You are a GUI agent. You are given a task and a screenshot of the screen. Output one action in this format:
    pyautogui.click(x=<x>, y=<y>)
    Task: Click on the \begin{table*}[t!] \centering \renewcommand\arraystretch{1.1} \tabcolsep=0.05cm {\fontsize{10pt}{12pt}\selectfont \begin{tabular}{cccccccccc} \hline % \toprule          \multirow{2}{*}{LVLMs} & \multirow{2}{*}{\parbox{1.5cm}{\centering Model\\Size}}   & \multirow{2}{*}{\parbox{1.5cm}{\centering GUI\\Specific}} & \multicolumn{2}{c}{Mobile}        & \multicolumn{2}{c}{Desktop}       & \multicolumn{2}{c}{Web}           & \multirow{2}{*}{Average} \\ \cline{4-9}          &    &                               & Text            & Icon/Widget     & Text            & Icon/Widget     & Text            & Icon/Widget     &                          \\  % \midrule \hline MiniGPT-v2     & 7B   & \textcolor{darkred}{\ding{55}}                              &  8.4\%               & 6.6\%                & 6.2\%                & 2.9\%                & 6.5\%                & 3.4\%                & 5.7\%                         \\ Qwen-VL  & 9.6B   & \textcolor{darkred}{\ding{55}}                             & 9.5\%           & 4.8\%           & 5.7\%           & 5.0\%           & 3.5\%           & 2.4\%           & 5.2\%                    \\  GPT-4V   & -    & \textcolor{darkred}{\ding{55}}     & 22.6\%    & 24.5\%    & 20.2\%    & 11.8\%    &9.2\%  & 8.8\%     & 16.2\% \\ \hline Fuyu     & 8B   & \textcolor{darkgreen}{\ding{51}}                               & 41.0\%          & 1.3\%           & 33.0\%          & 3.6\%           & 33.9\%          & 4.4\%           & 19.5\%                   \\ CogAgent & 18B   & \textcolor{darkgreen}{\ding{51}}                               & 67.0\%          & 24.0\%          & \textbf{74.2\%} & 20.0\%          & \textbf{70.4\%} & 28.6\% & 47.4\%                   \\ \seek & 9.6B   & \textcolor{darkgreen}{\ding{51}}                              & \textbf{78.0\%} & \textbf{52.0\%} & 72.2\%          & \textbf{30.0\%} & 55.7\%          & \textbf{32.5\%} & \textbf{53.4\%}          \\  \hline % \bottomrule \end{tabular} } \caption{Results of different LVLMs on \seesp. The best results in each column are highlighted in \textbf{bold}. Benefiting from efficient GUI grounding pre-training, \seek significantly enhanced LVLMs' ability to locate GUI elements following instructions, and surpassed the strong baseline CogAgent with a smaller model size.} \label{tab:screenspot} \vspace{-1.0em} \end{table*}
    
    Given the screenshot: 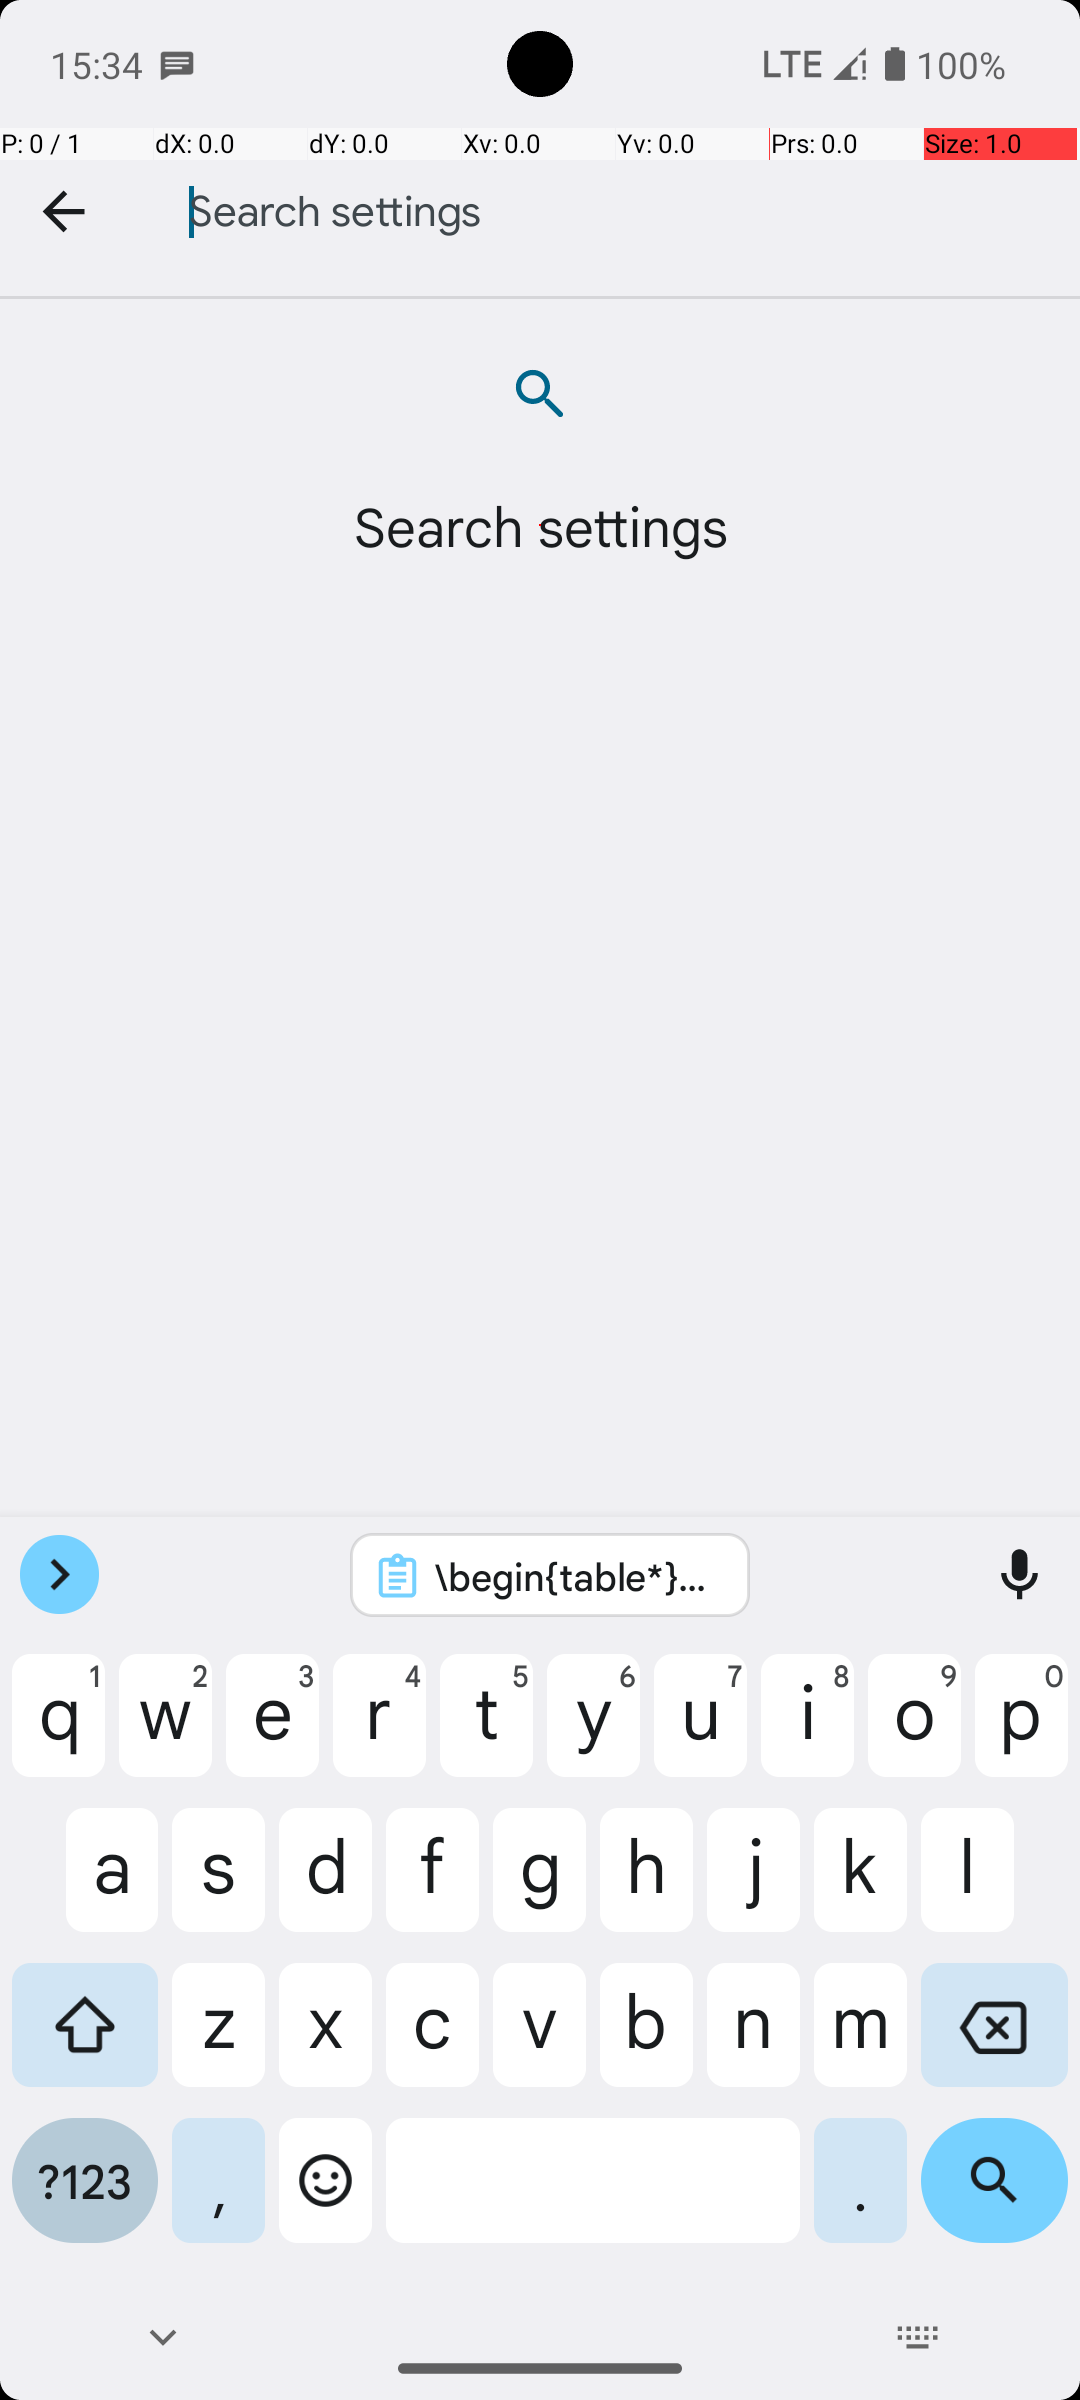 What is the action you would take?
    pyautogui.click(x=576, y=1576)
    